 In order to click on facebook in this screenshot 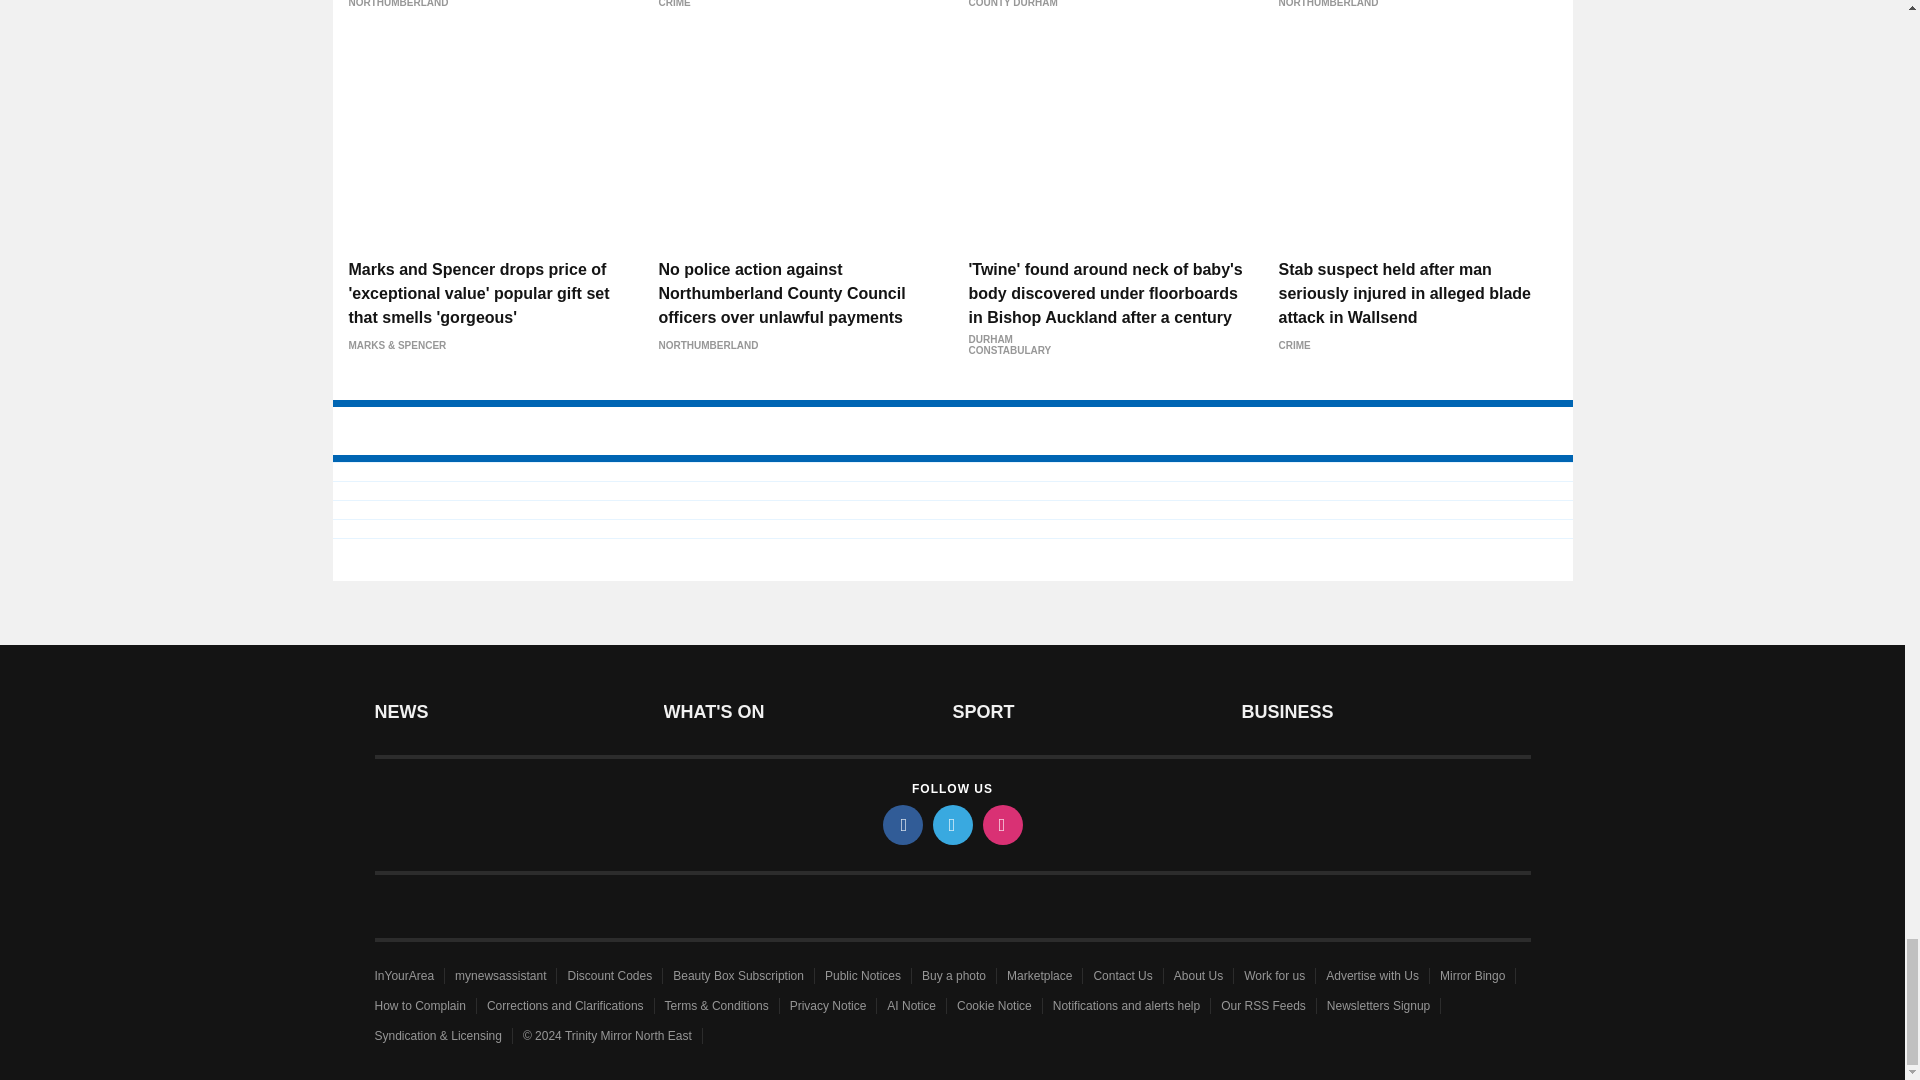, I will do `click(901, 824)`.